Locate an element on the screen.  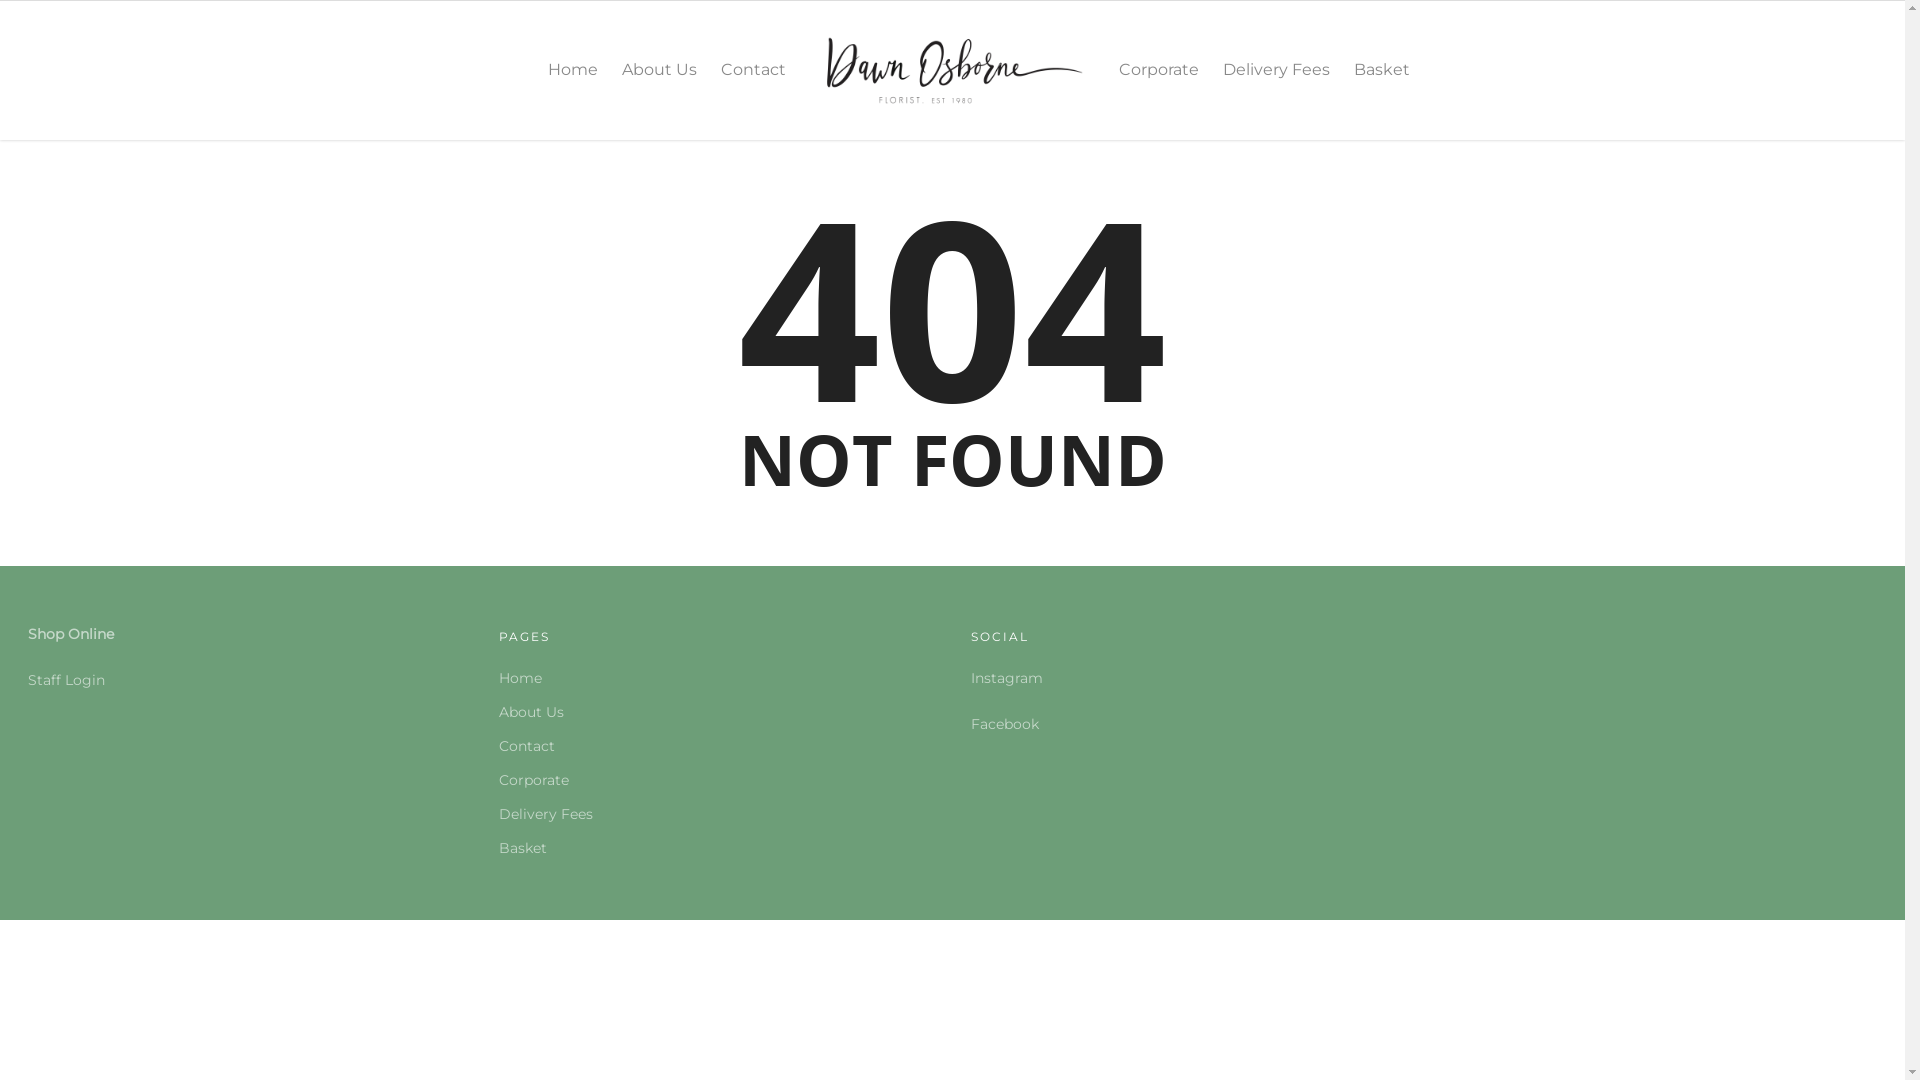
Corporate is located at coordinates (1159, 84).